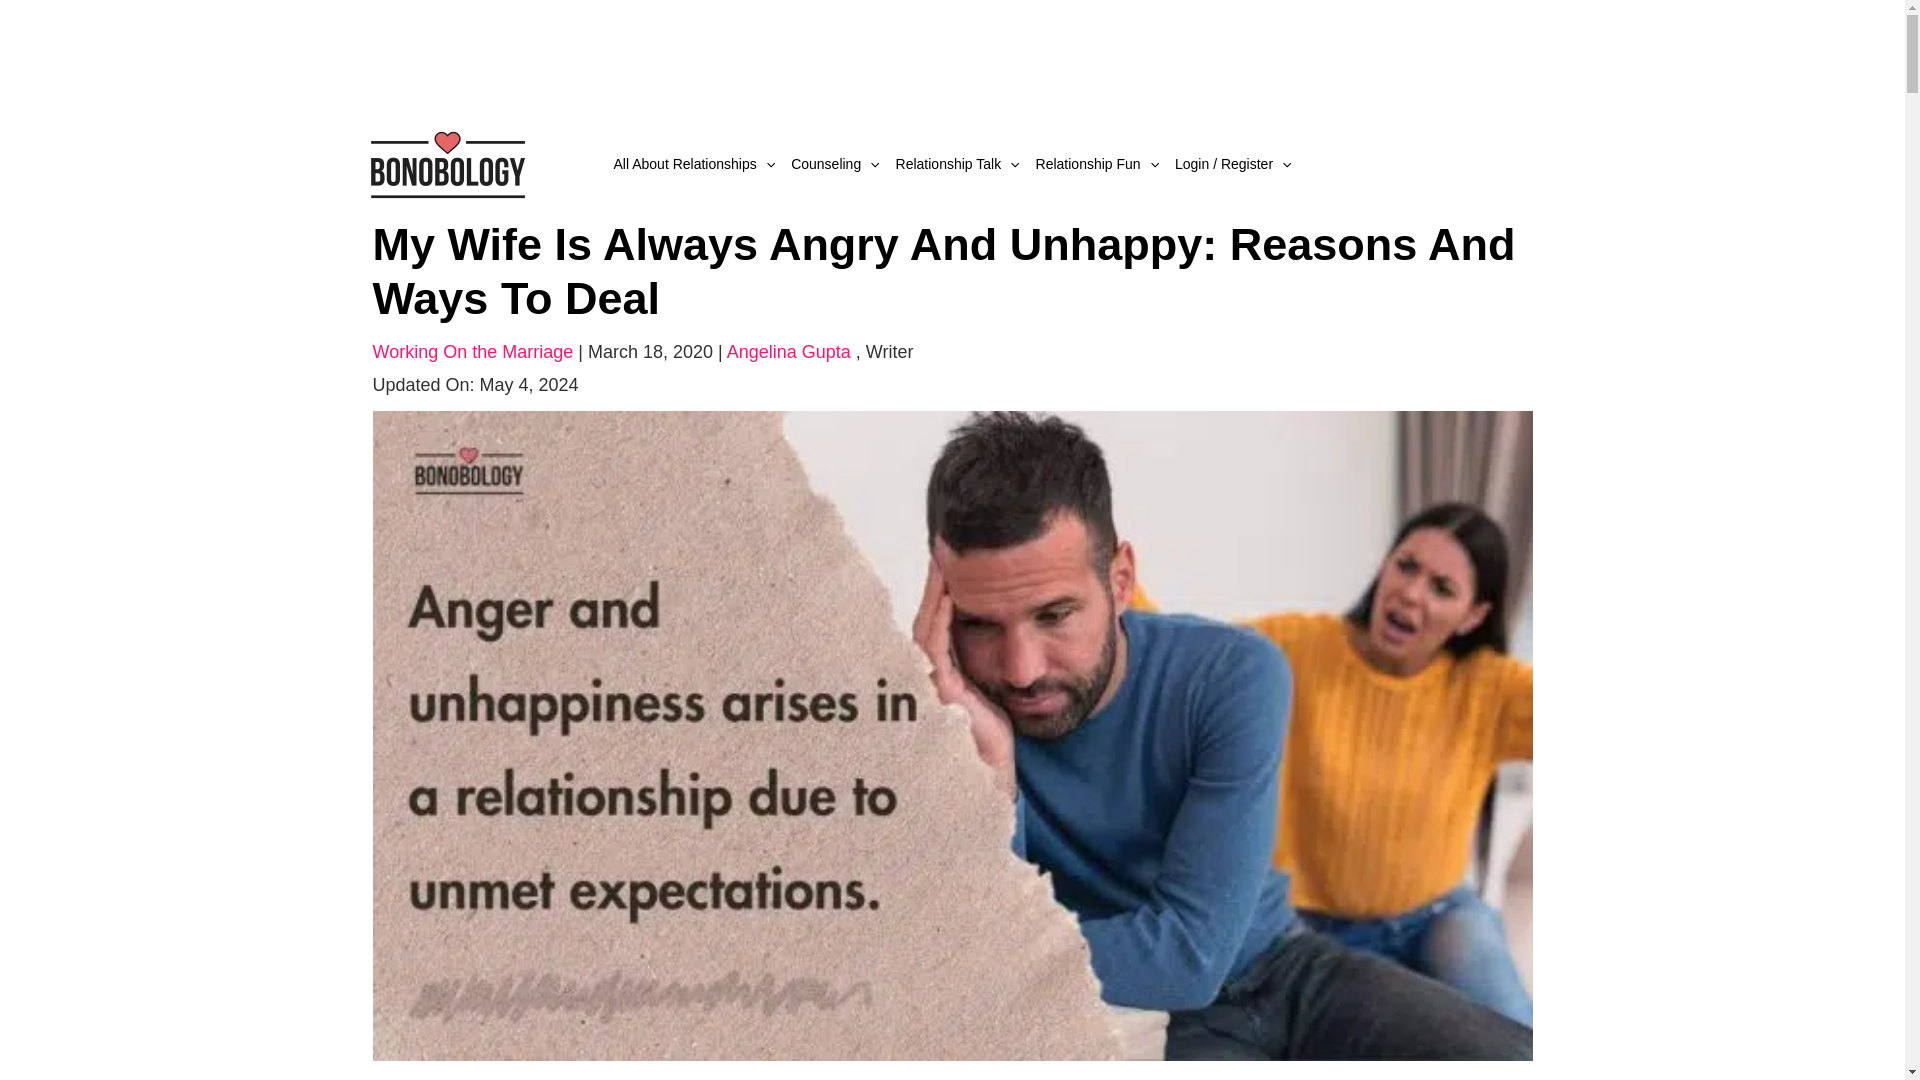 This screenshot has width=1920, height=1080. What do you see at coordinates (694, 164) in the screenshot?
I see `All About Relationships` at bounding box center [694, 164].